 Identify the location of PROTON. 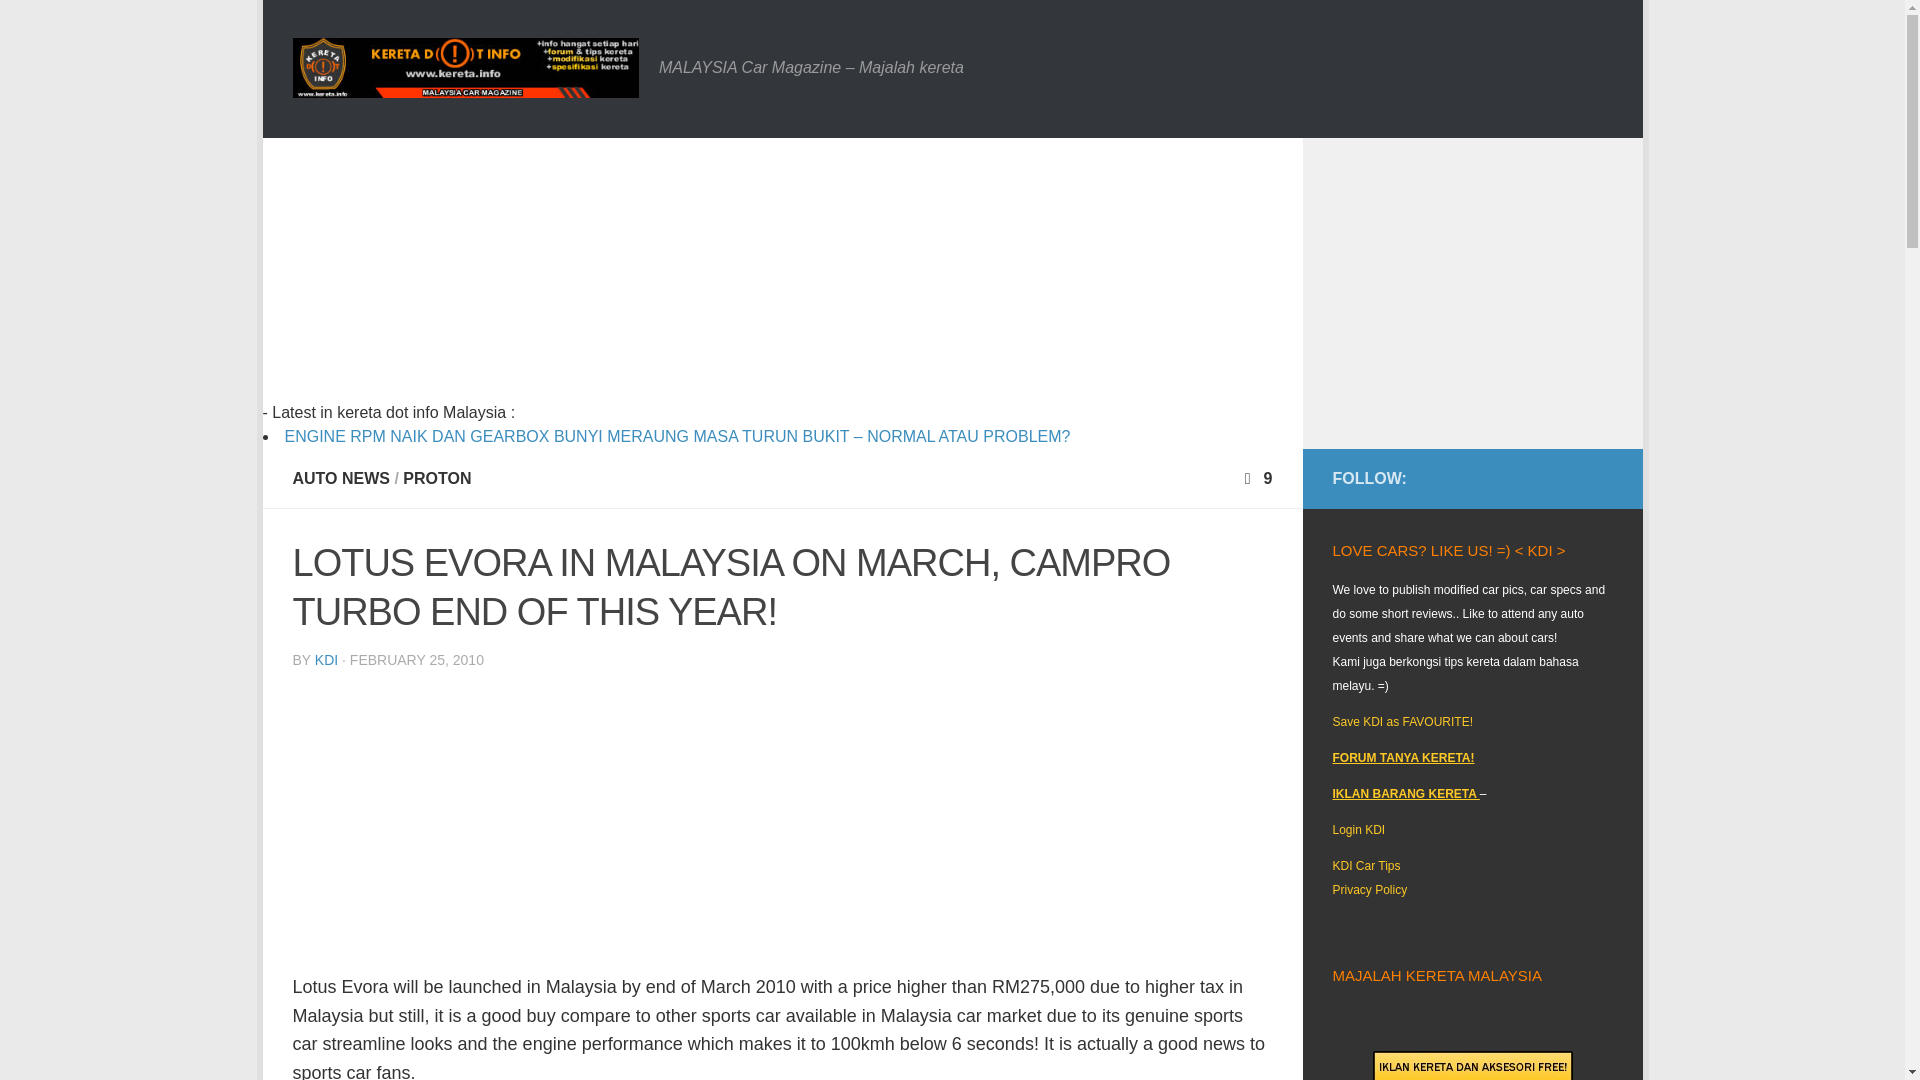
(436, 478).